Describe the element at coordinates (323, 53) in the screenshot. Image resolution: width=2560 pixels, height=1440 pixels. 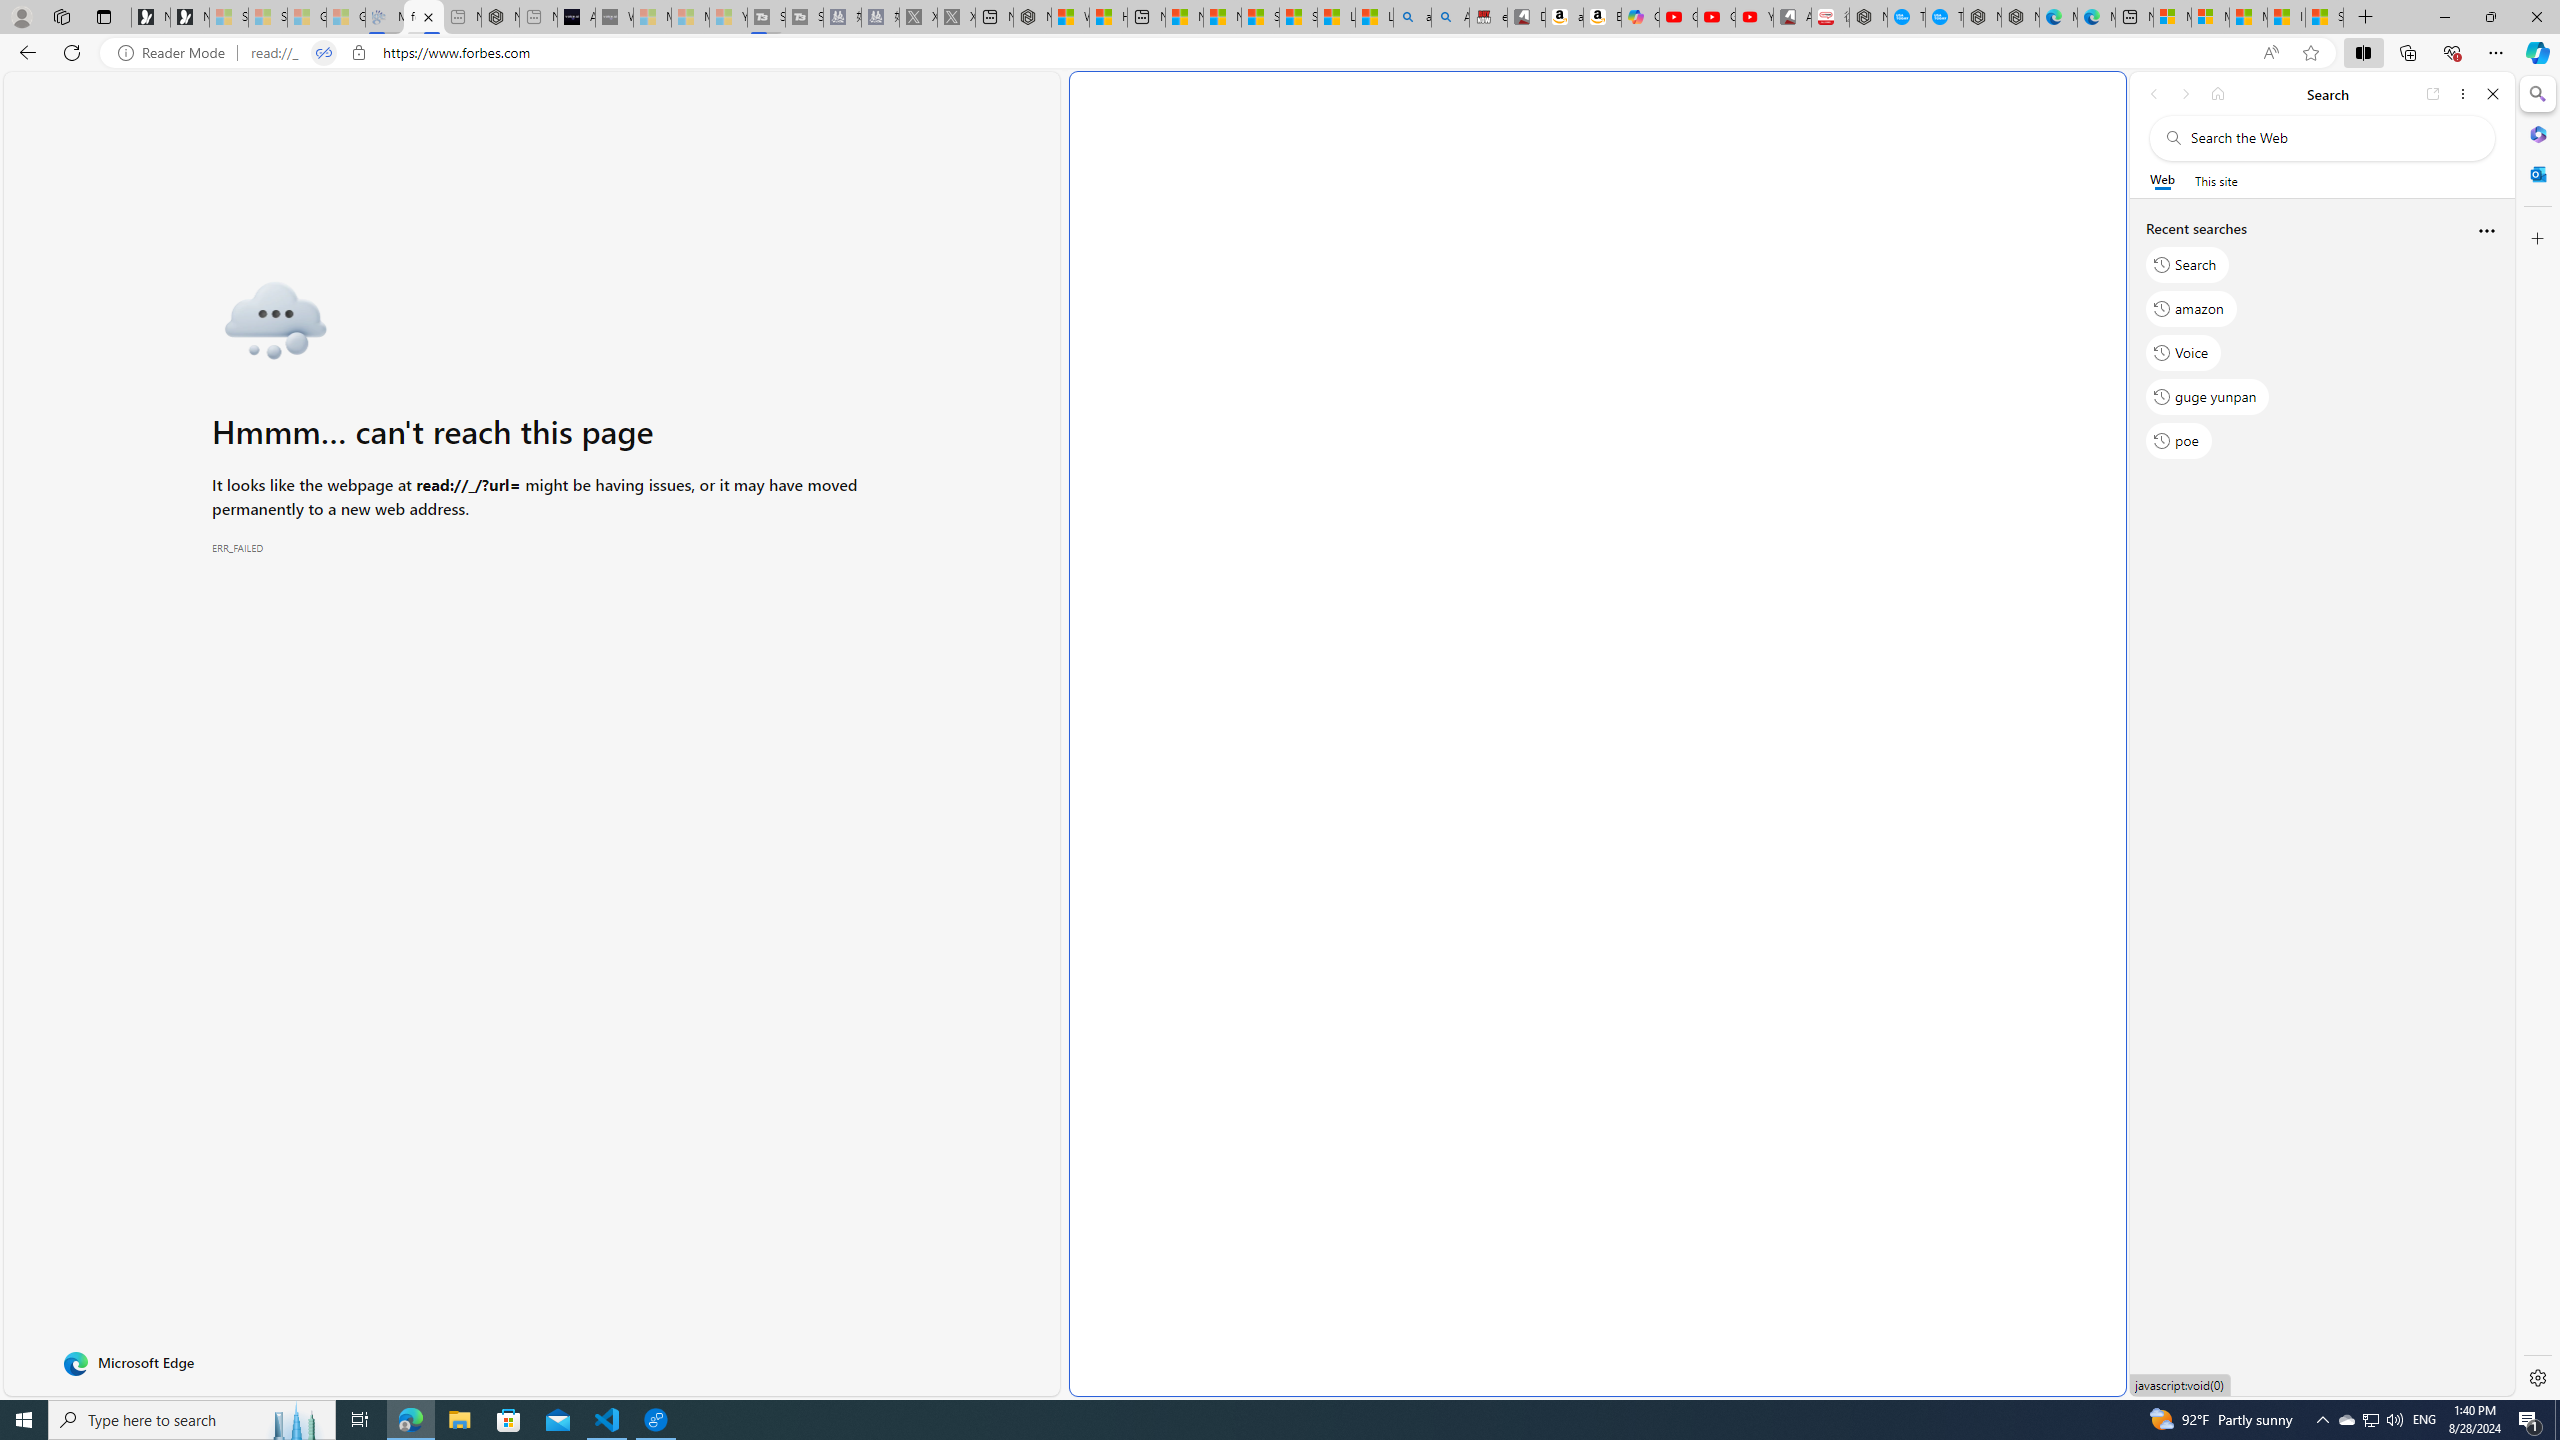
I see `Tabs in split screen` at that location.